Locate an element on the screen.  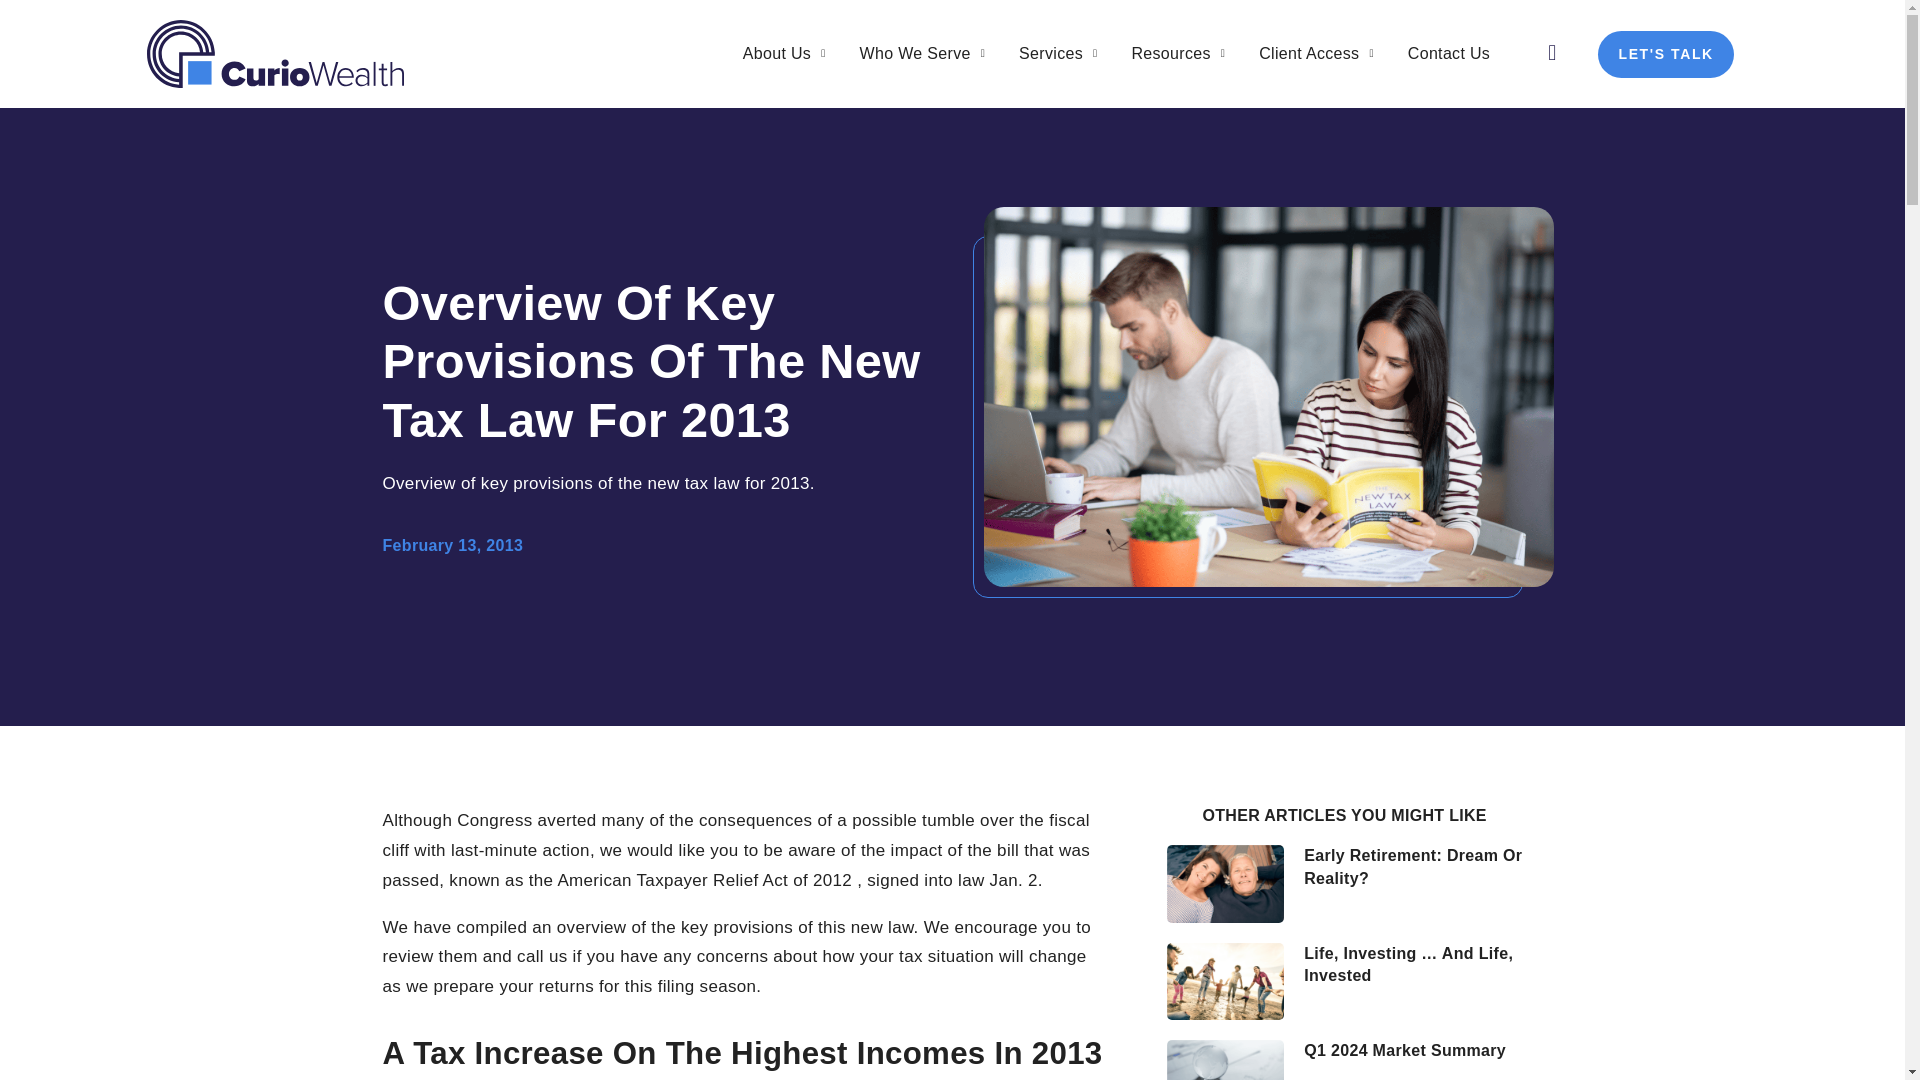
Client Access is located at coordinates (1316, 54).